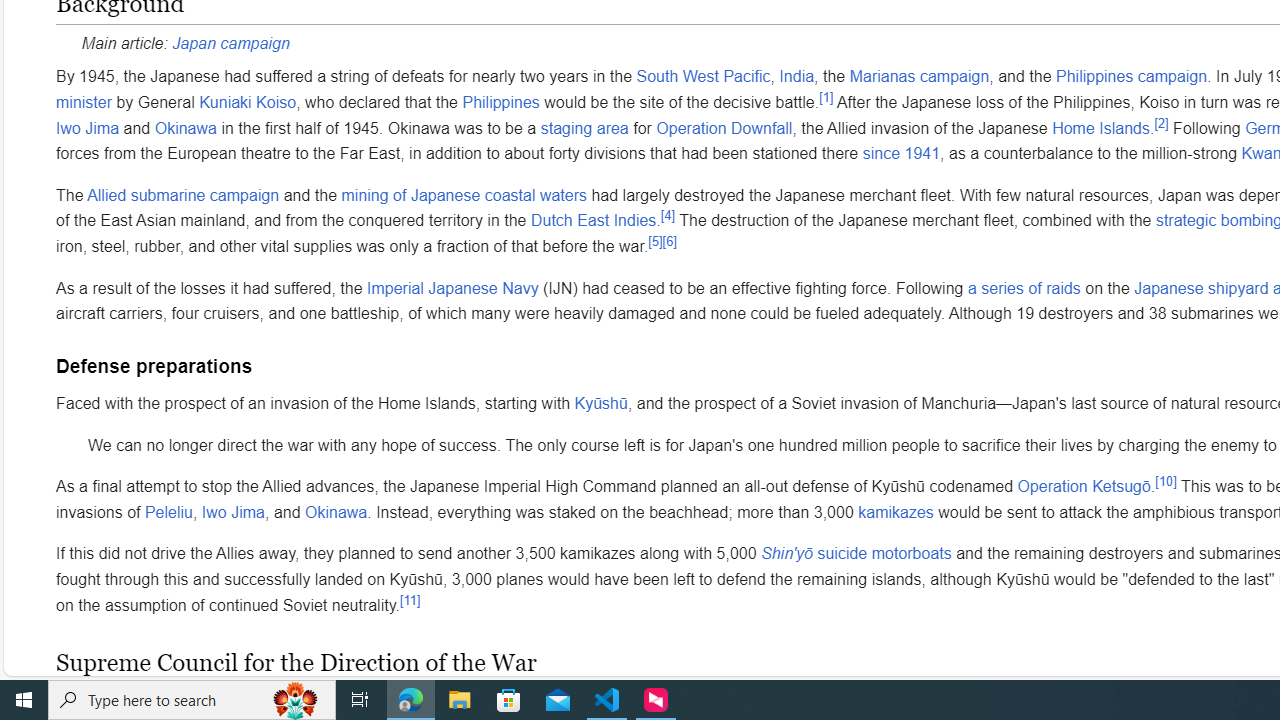 This screenshot has height=720, width=1280. What do you see at coordinates (896, 512) in the screenshot?
I see `kamikazes` at bounding box center [896, 512].